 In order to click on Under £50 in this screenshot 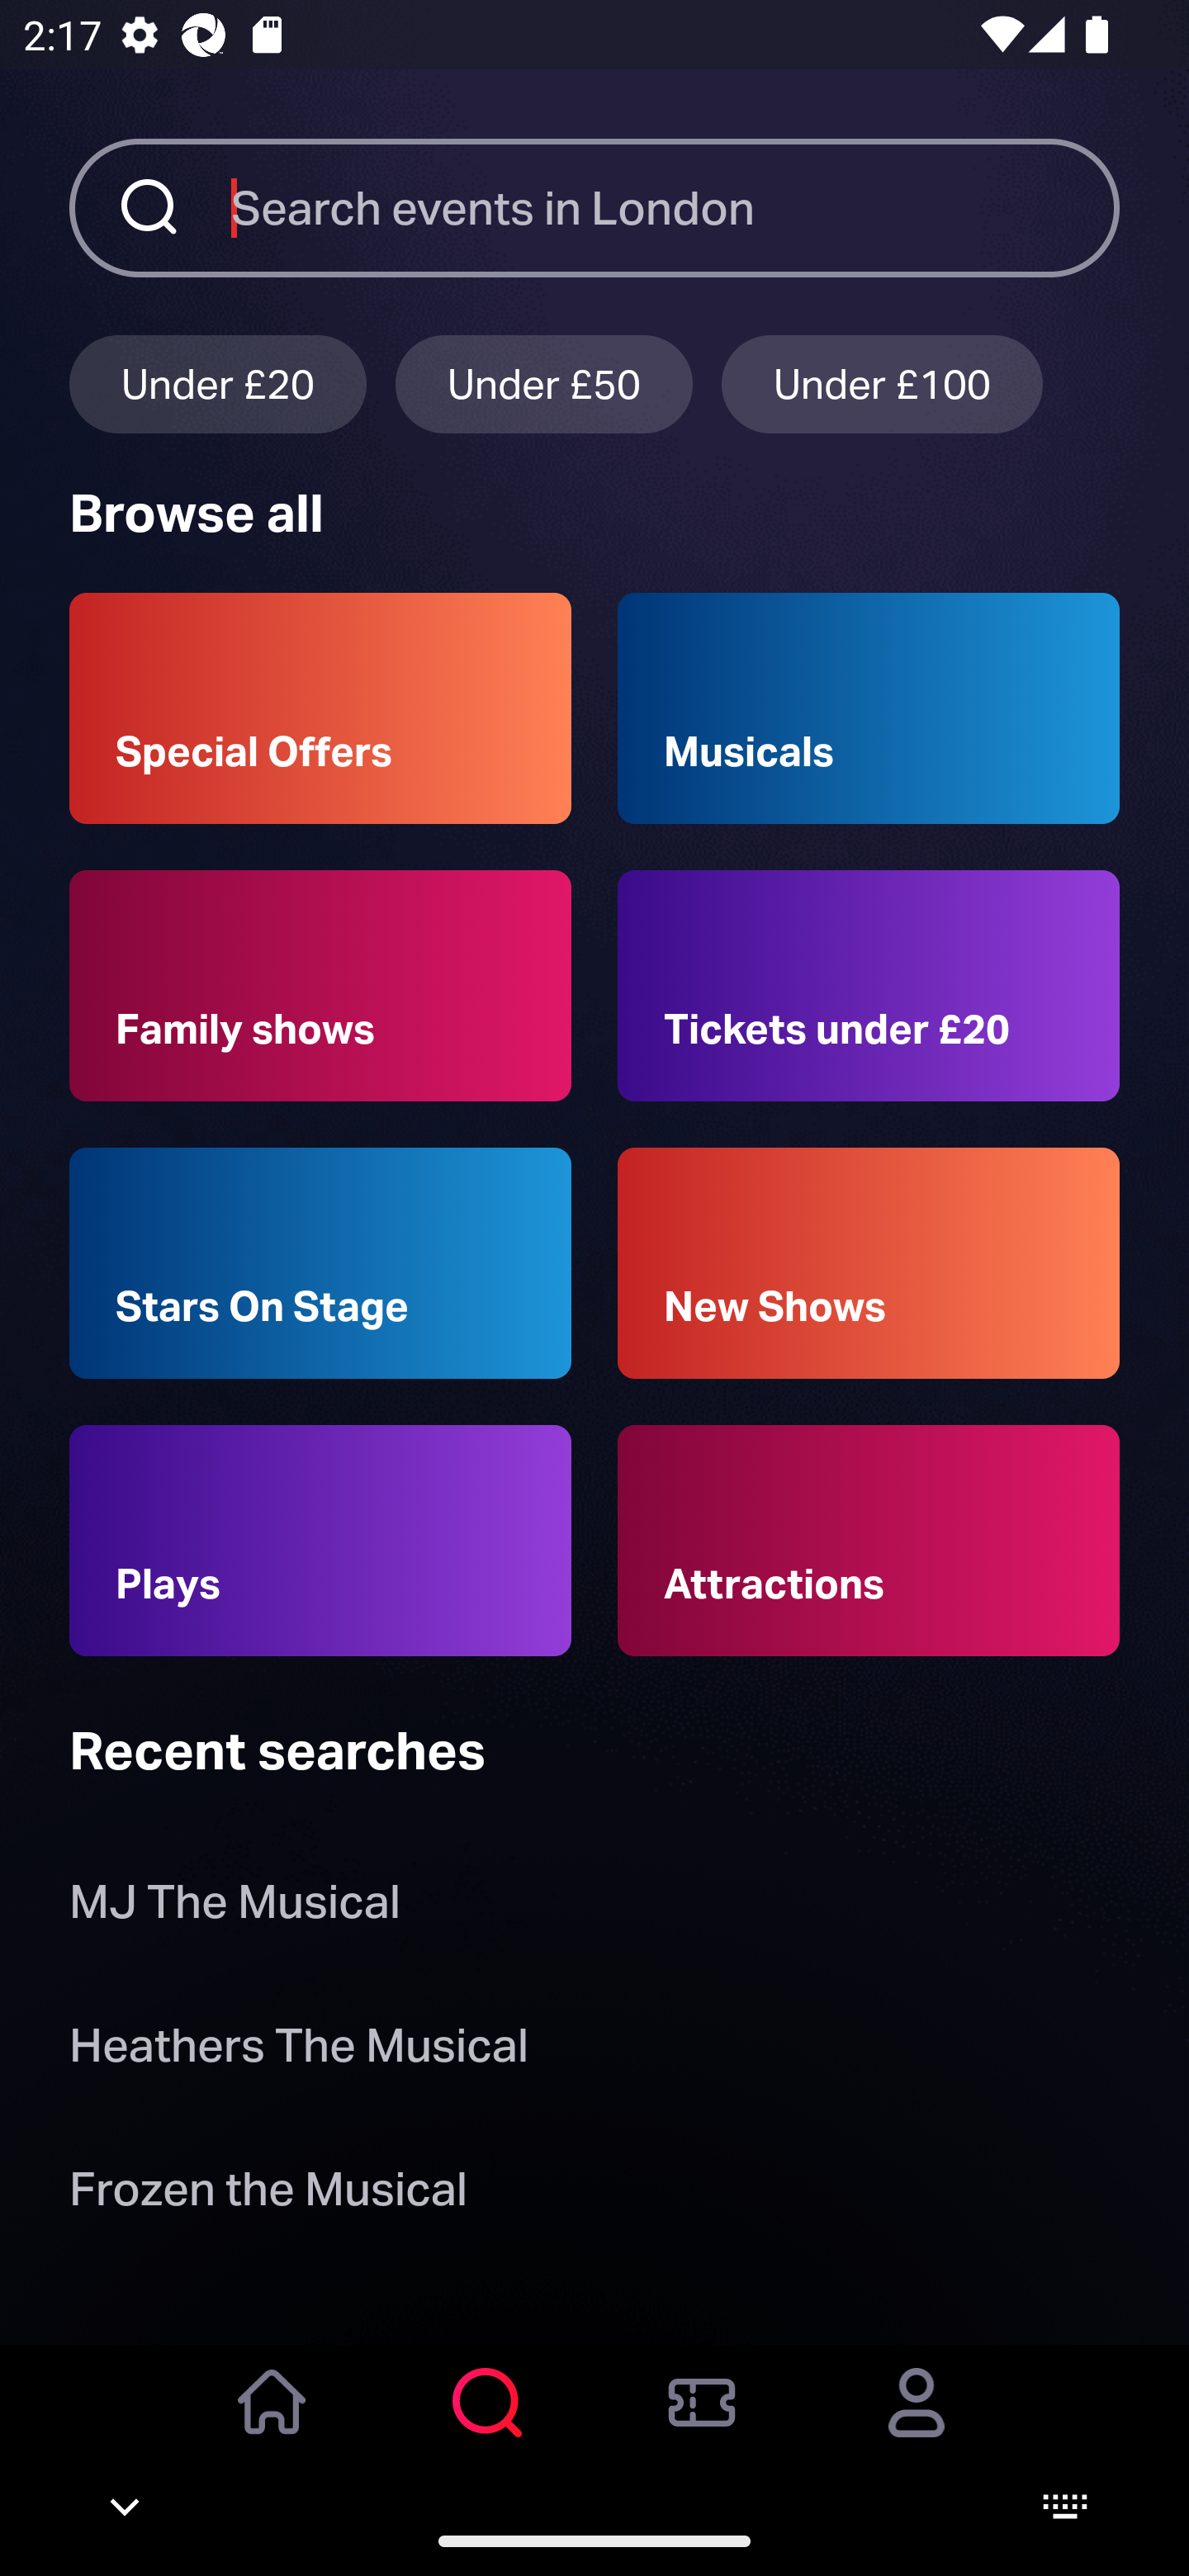, I will do `click(544, 383)`.